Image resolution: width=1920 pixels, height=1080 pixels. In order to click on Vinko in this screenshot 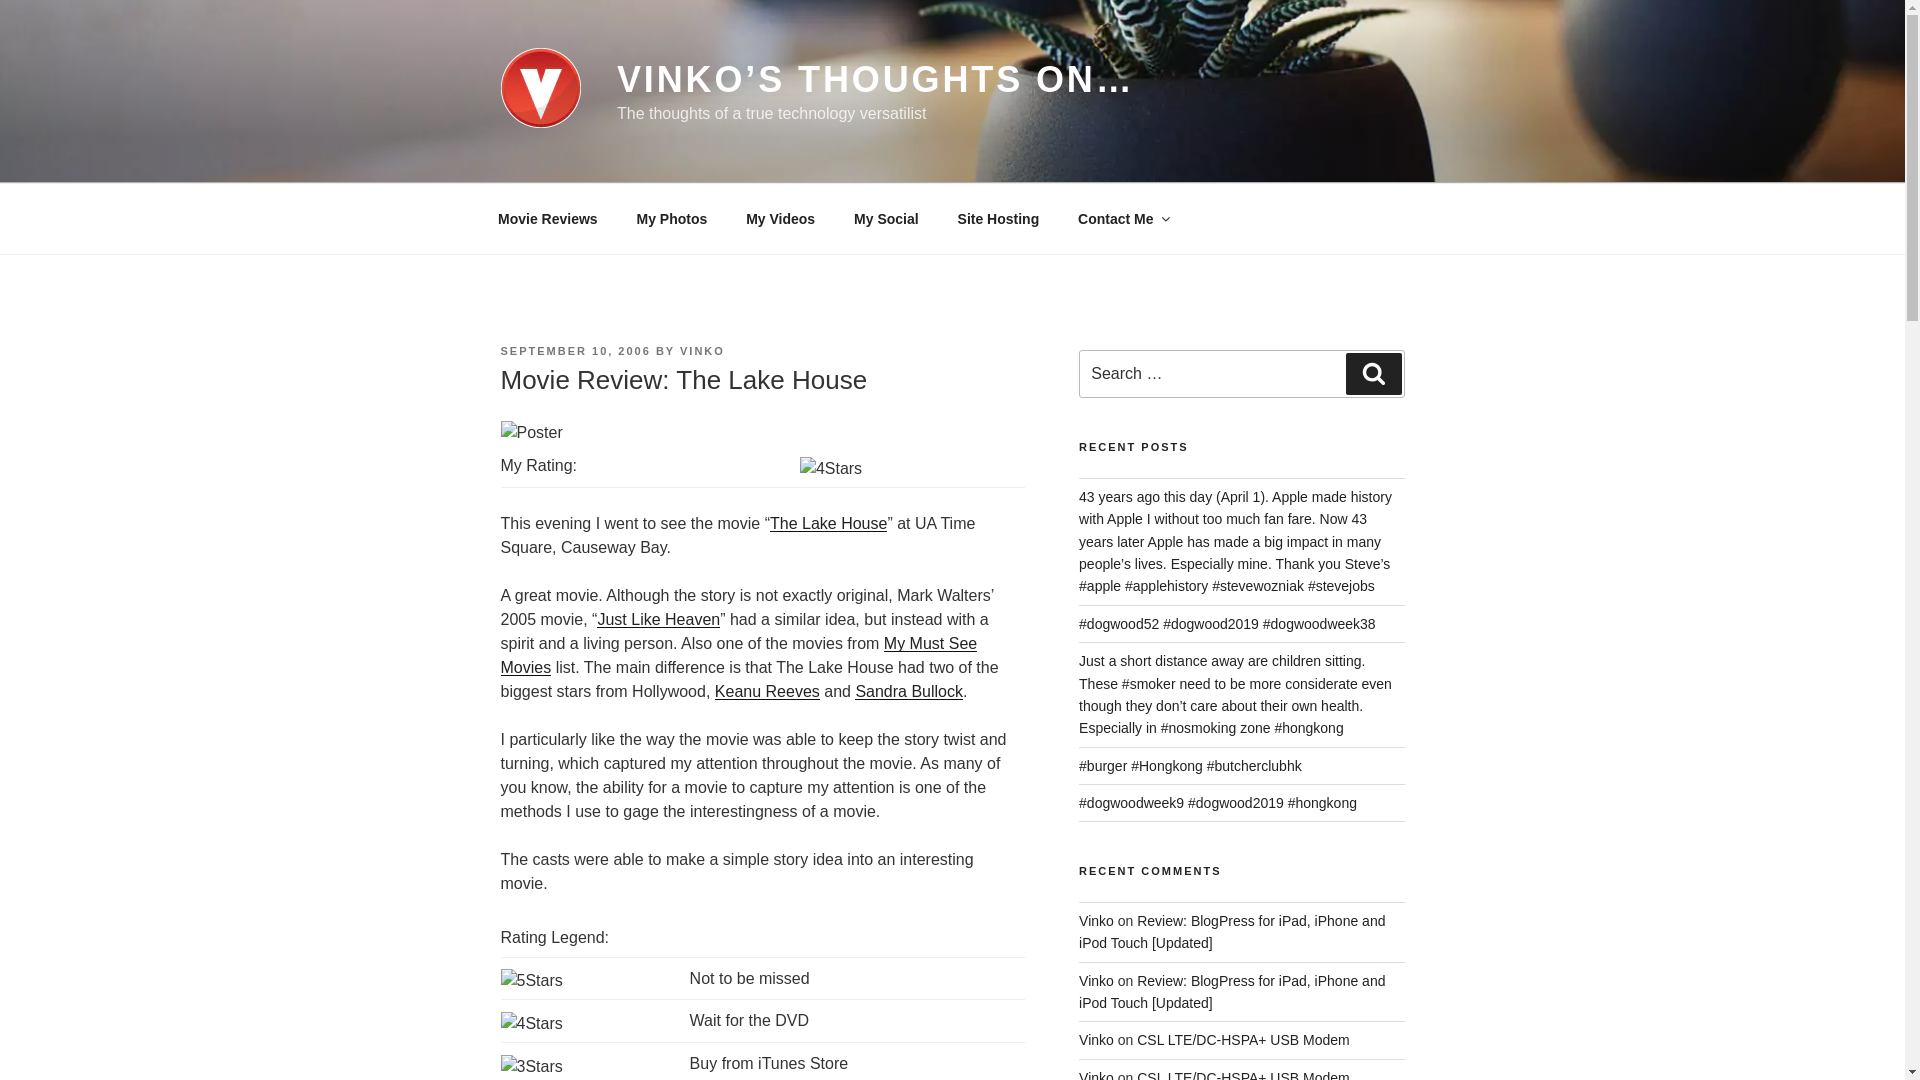, I will do `click(1096, 1075)`.